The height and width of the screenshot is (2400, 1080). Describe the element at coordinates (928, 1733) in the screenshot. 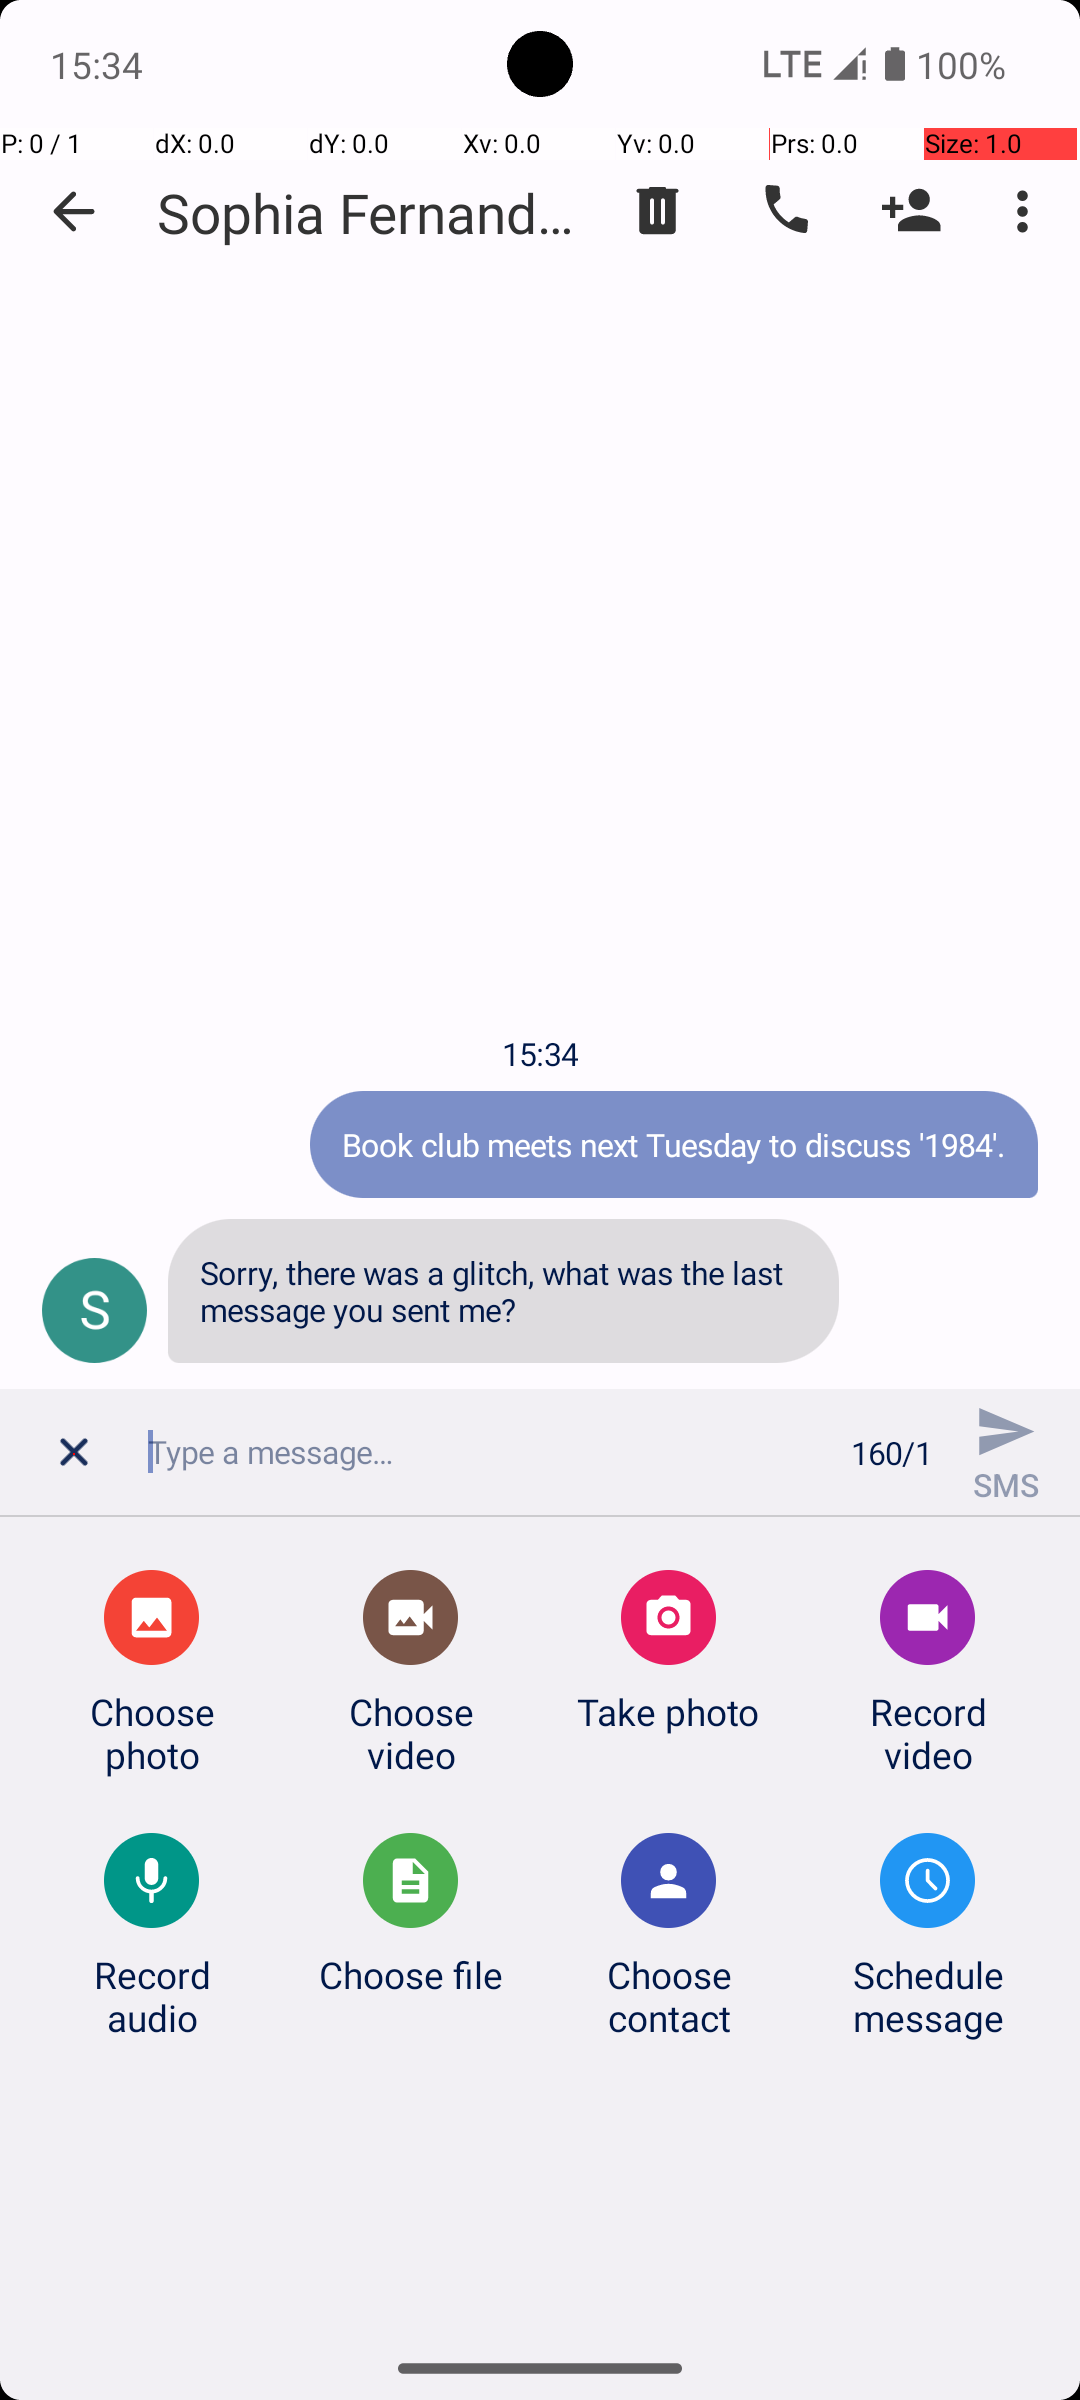

I see `Record video` at that location.